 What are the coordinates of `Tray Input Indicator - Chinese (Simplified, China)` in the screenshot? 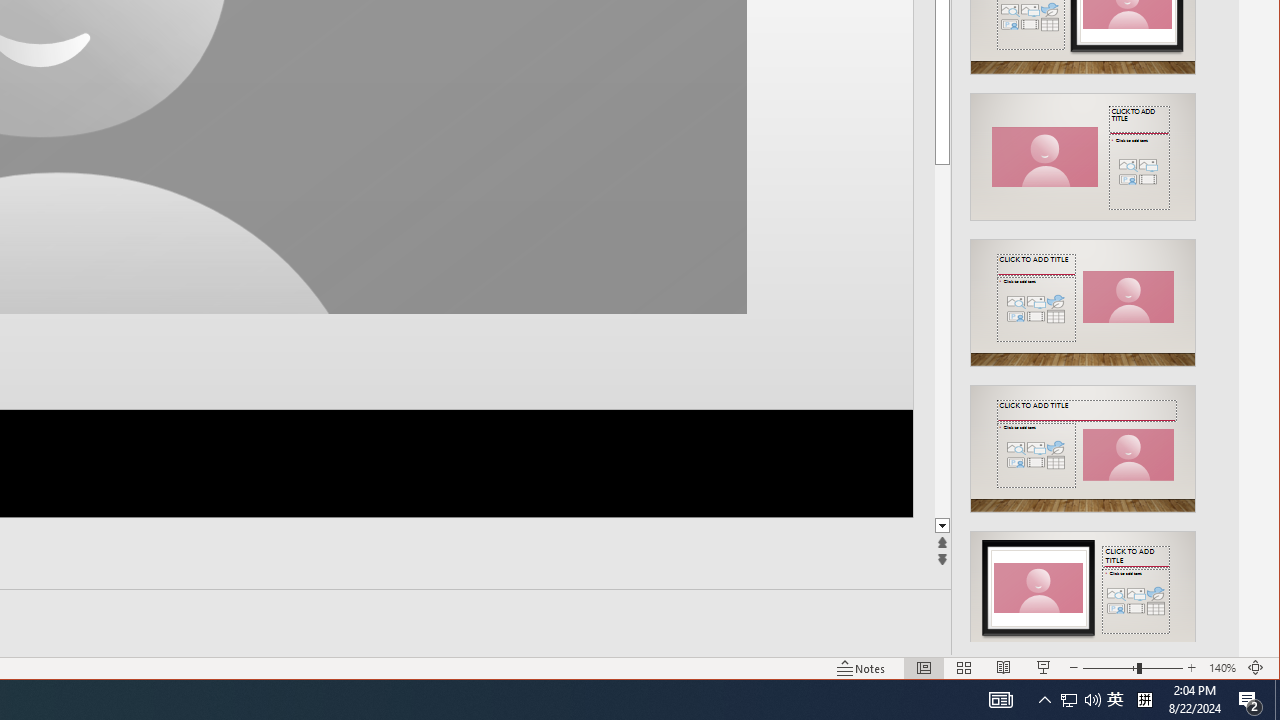 It's located at (1277, 700).